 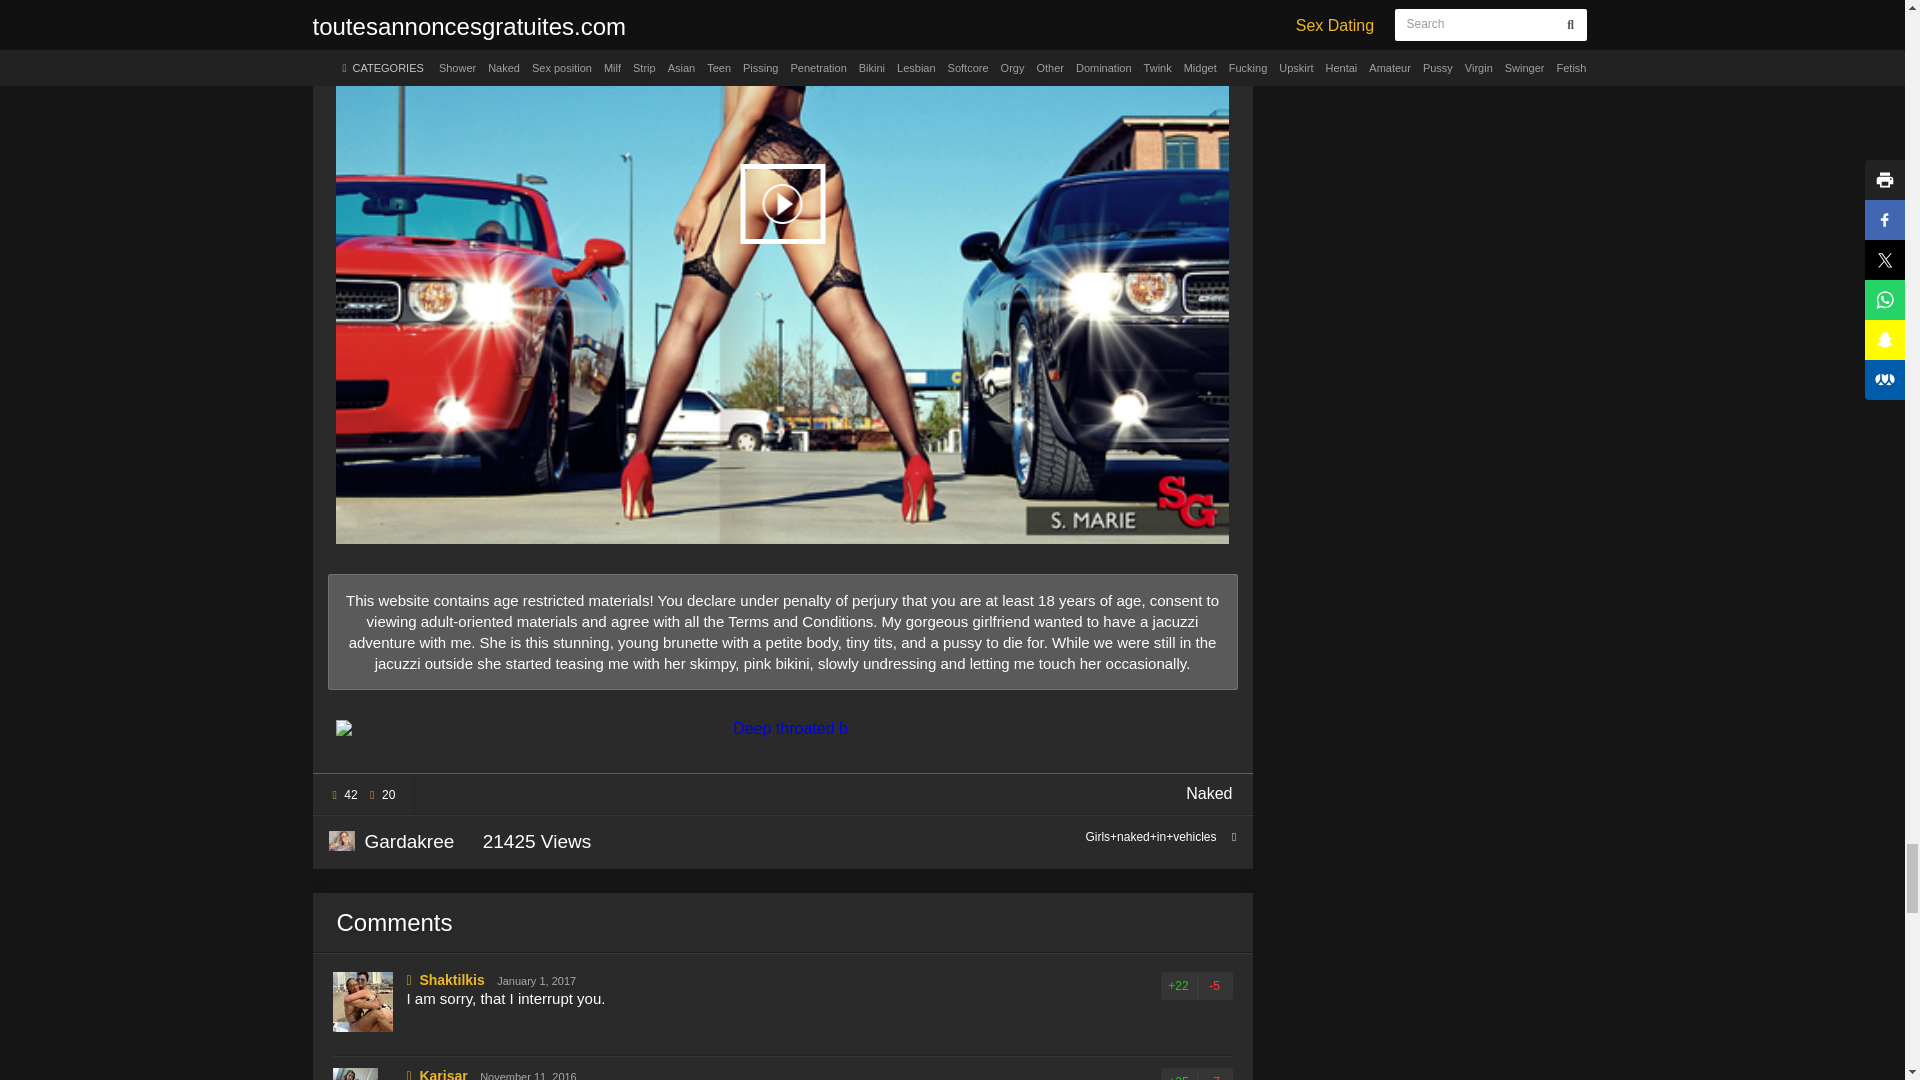 What do you see at coordinates (390, 842) in the screenshot?
I see `Tunos` at bounding box center [390, 842].